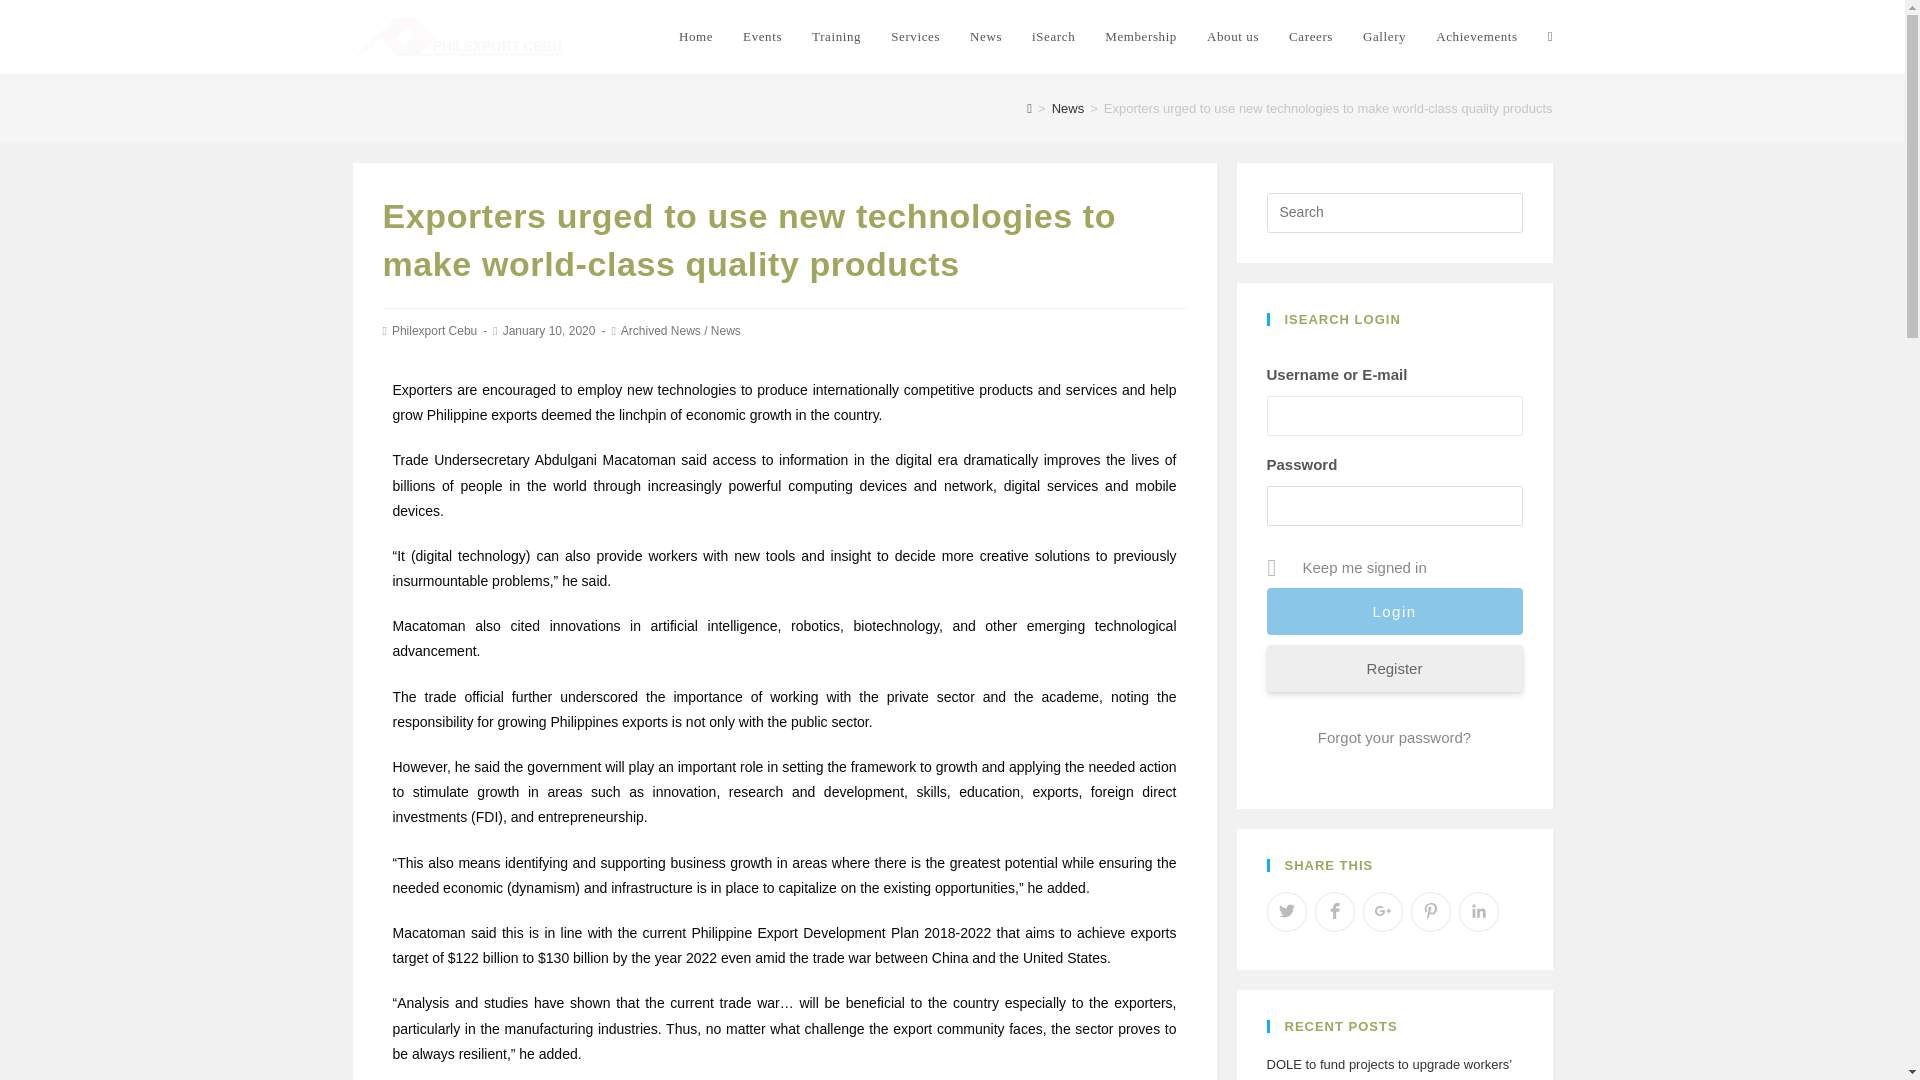 The height and width of the screenshot is (1080, 1920). Describe the element at coordinates (1429, 912) in the screenshot. I see `Share on Pinterest` at that location.